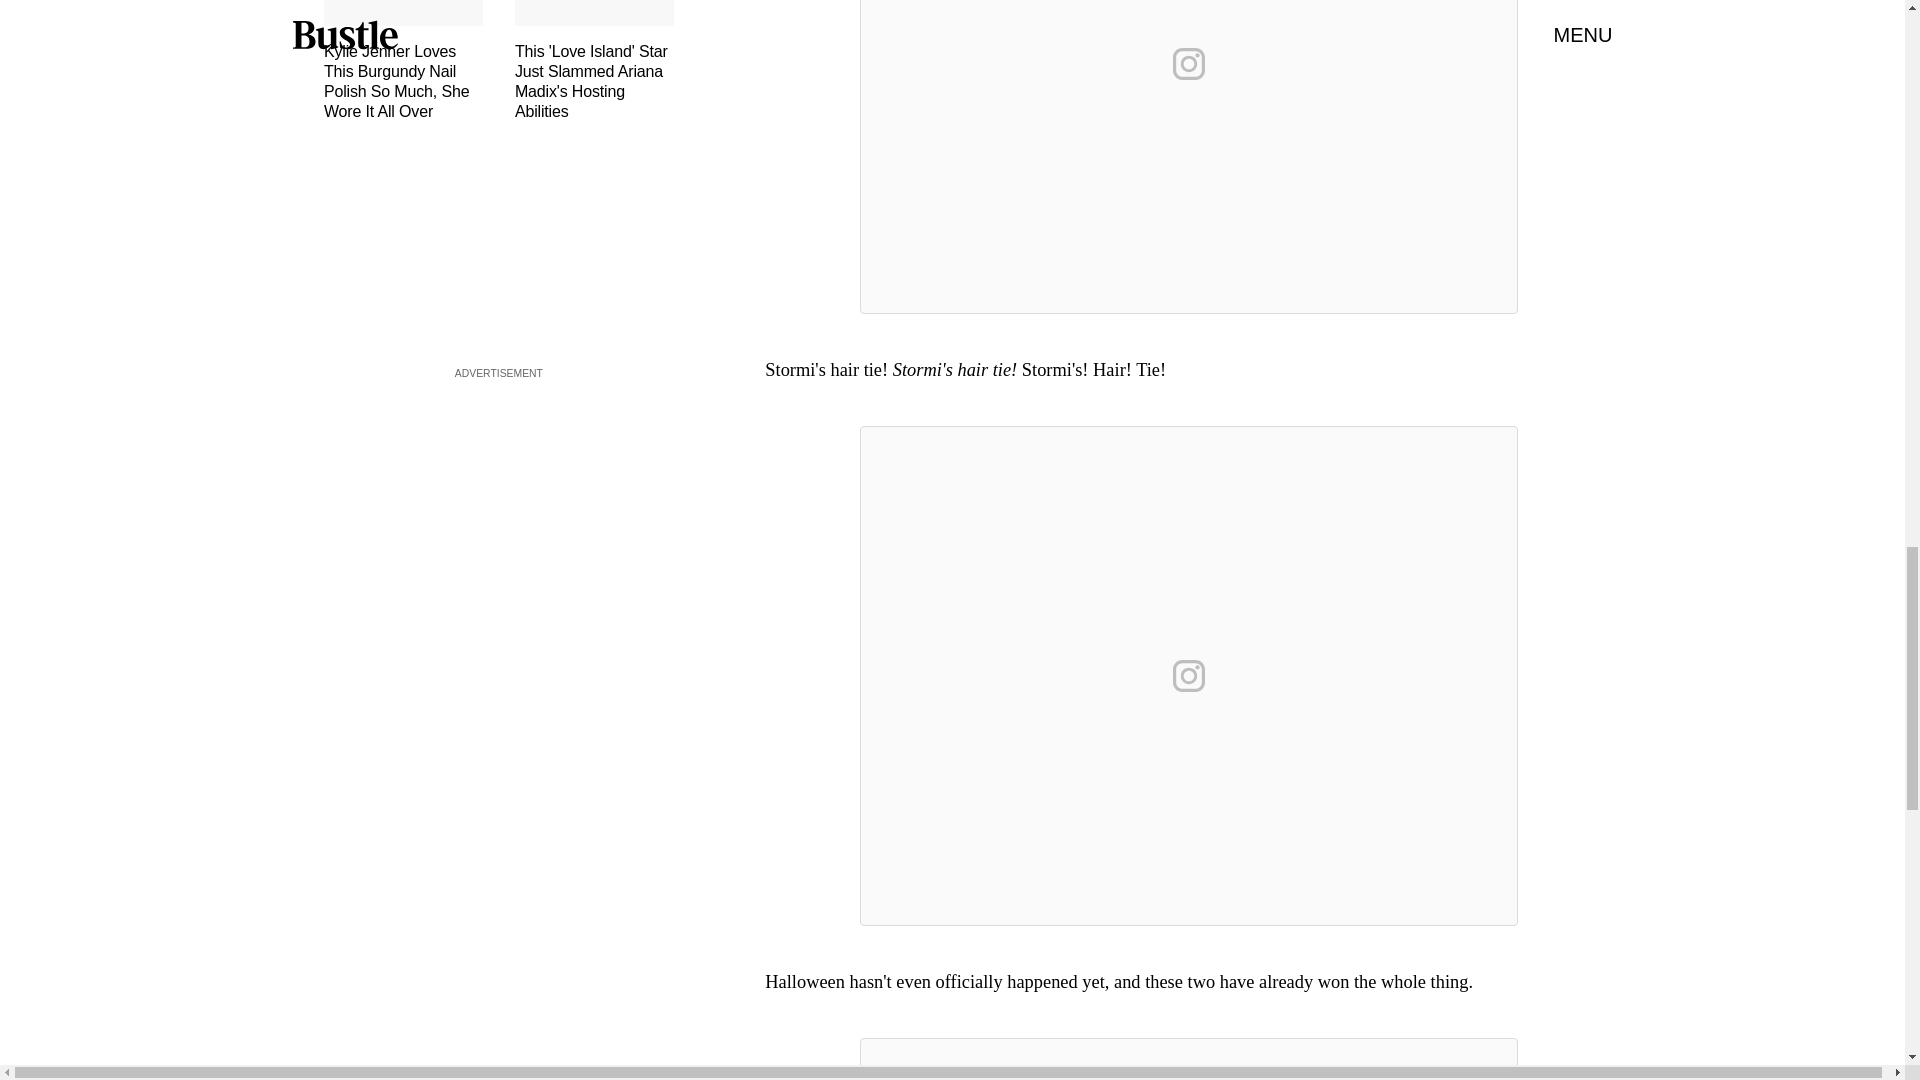  What do you see at coordinates (1189, 676) in the screenshot?
I see `View on Instagram` at bounding box center [1189, 676].